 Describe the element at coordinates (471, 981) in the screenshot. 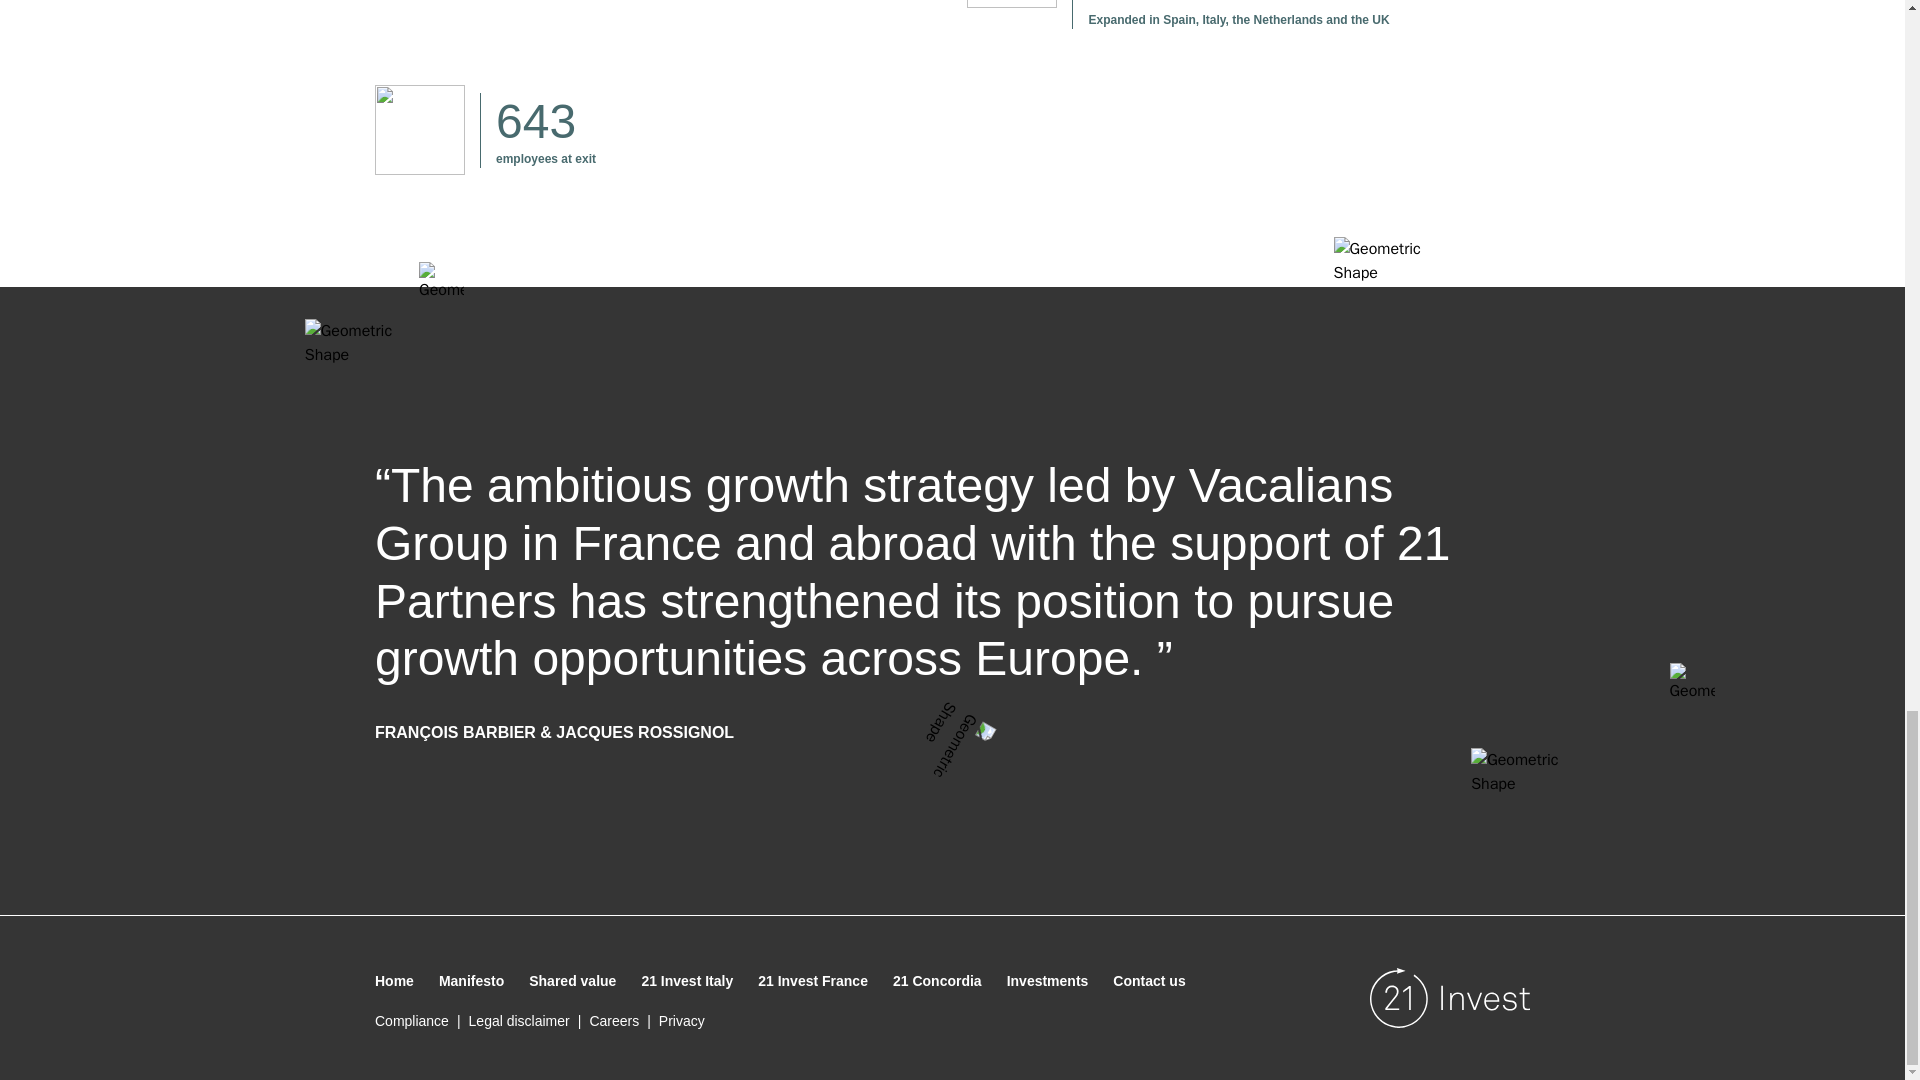

I see `Manifesto` at that location.